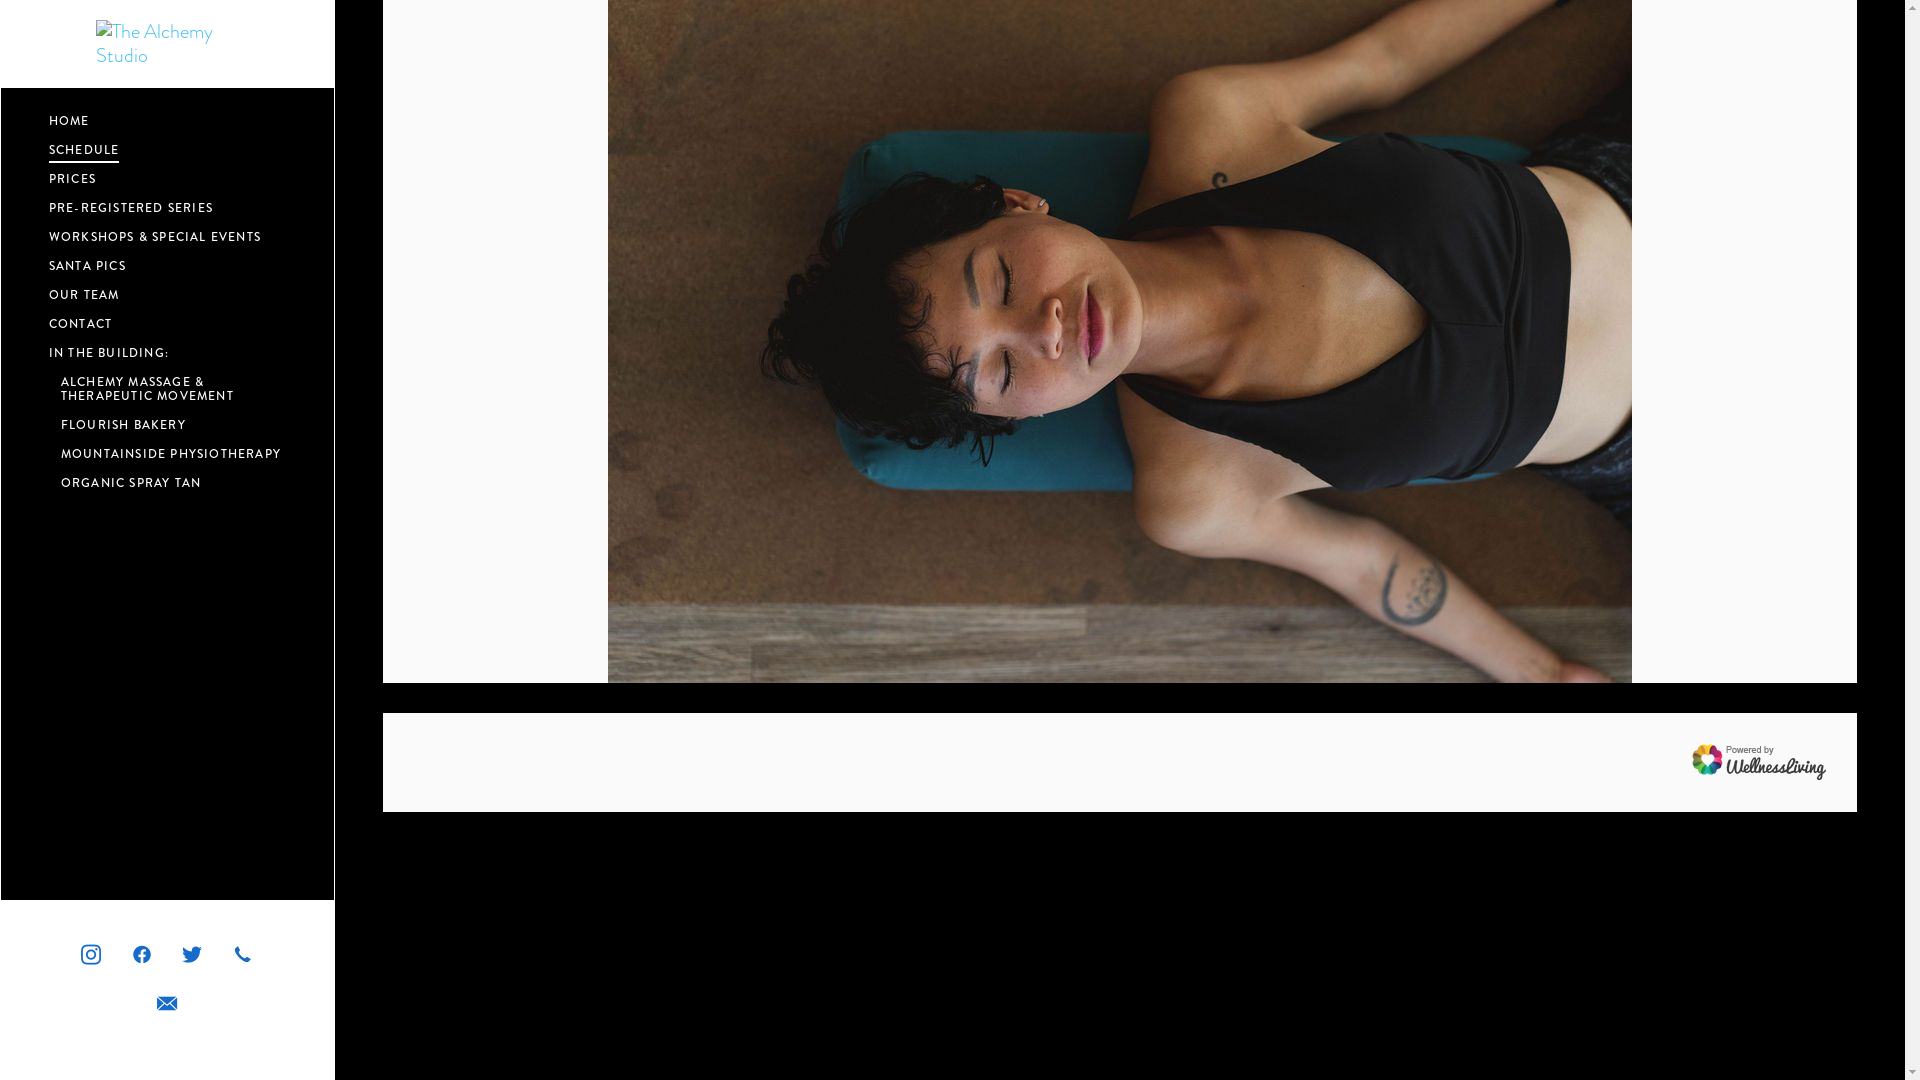  Describe the element at coordinates (84, 149) in the screenshot. I see `SCHEDULE` at that location.